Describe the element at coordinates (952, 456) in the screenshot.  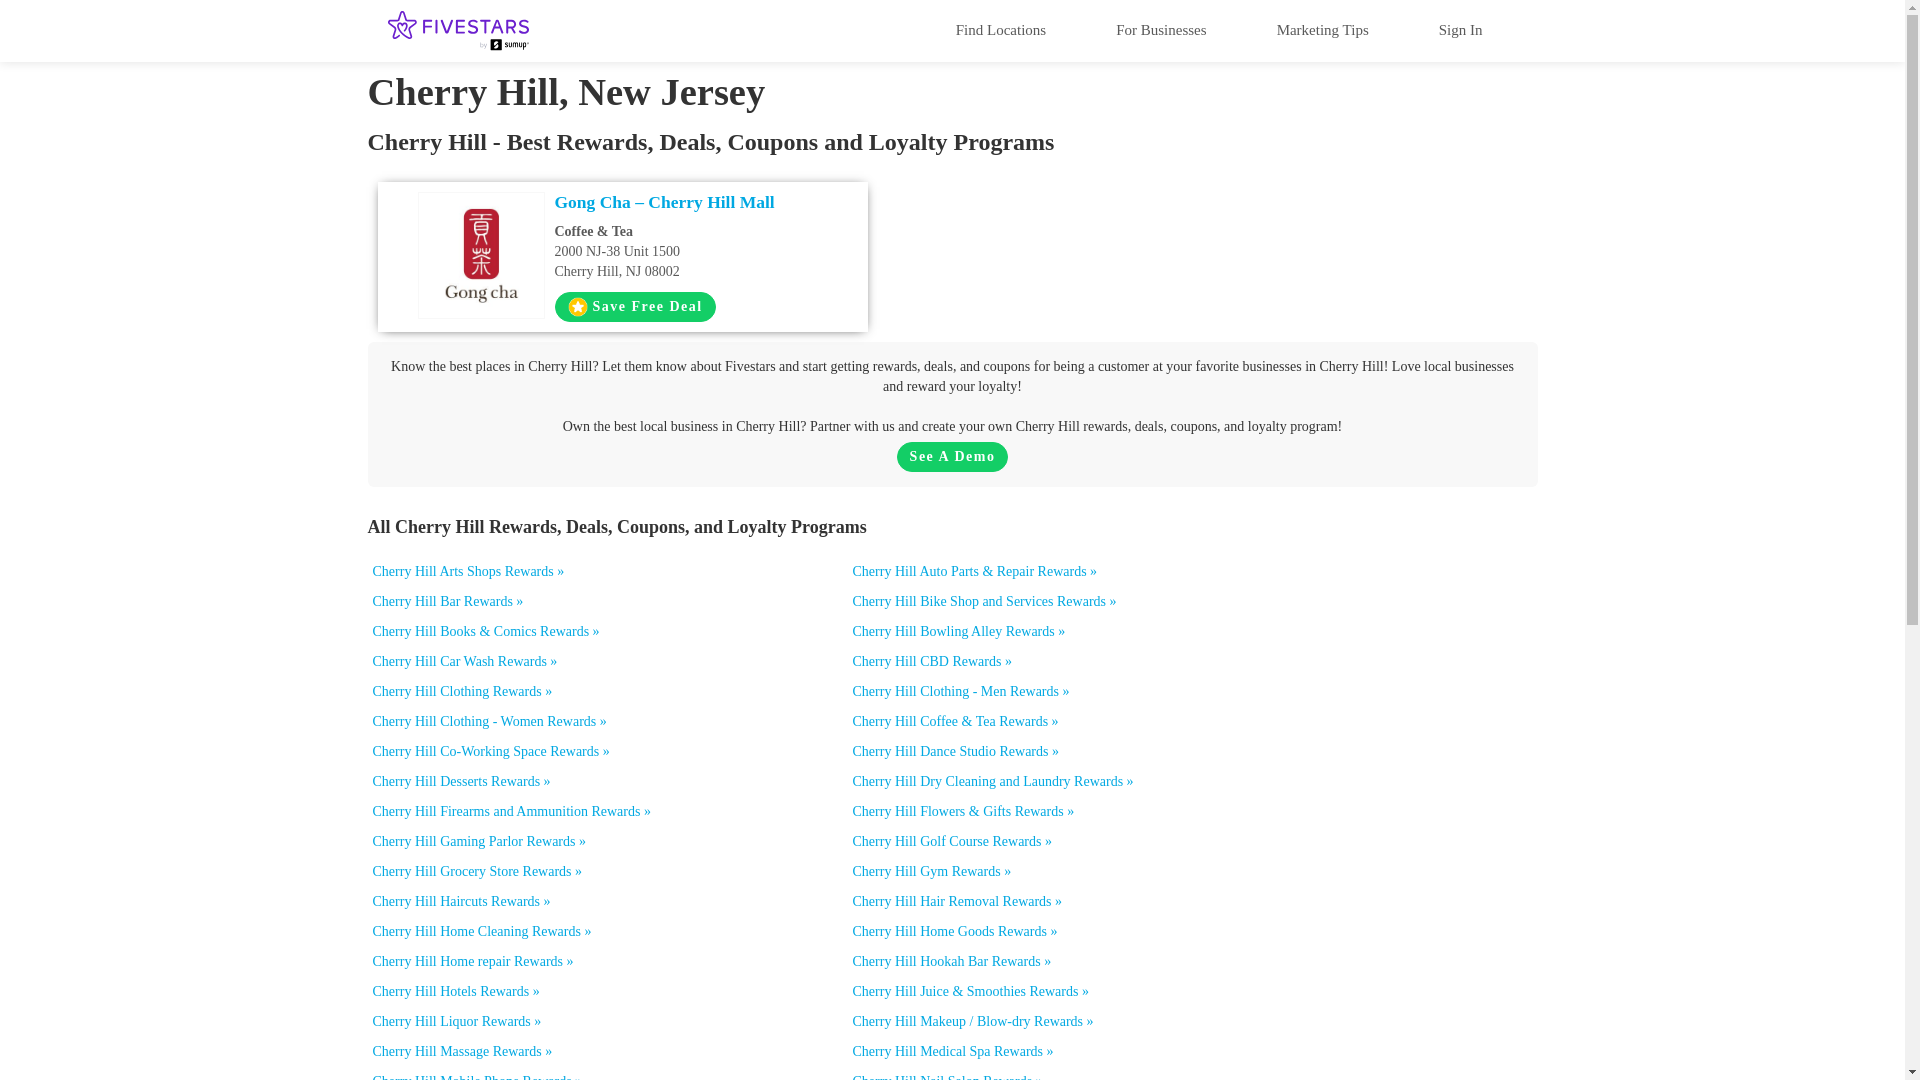
I see `See a Demo and Learn More About Fivestars` at that location.